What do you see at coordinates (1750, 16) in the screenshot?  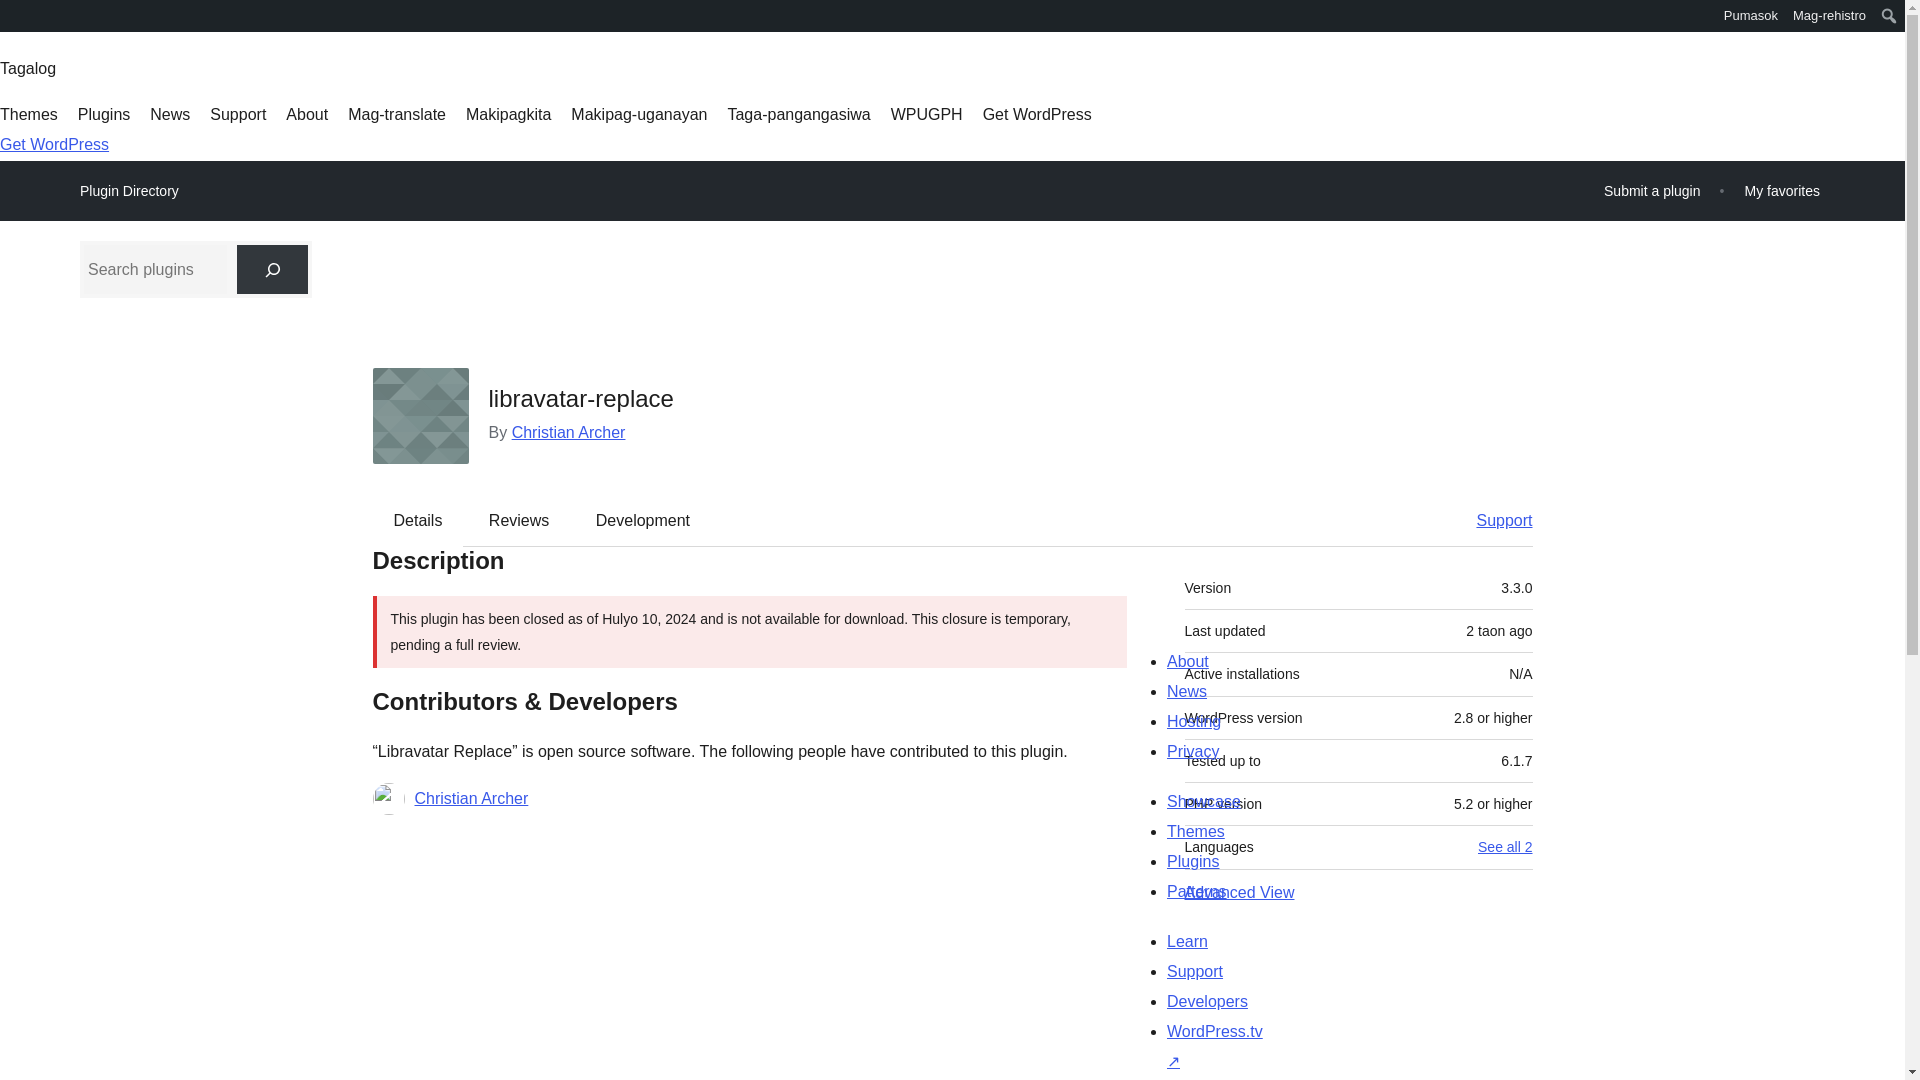 I see `Pumasok` at bounding box center [1750, 16].